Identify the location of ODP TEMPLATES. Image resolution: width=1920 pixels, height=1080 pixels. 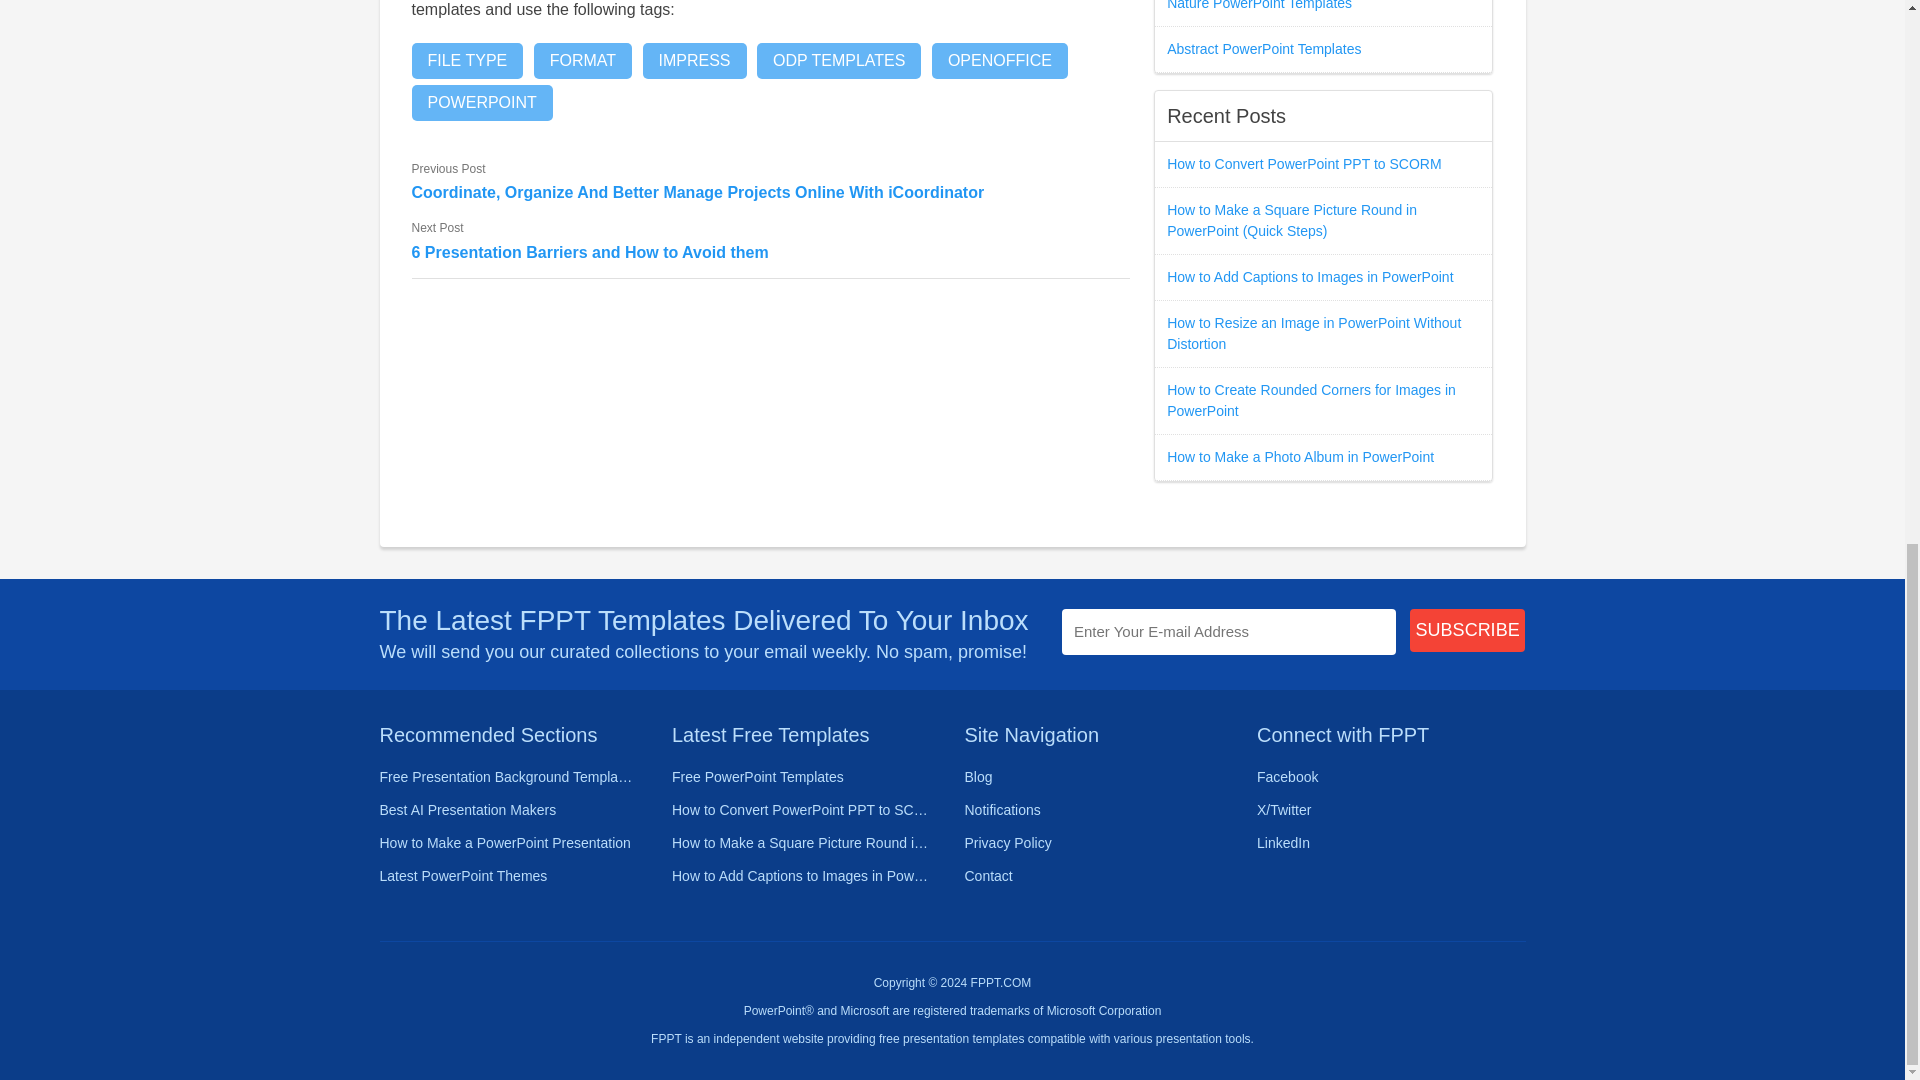
(838, 60).